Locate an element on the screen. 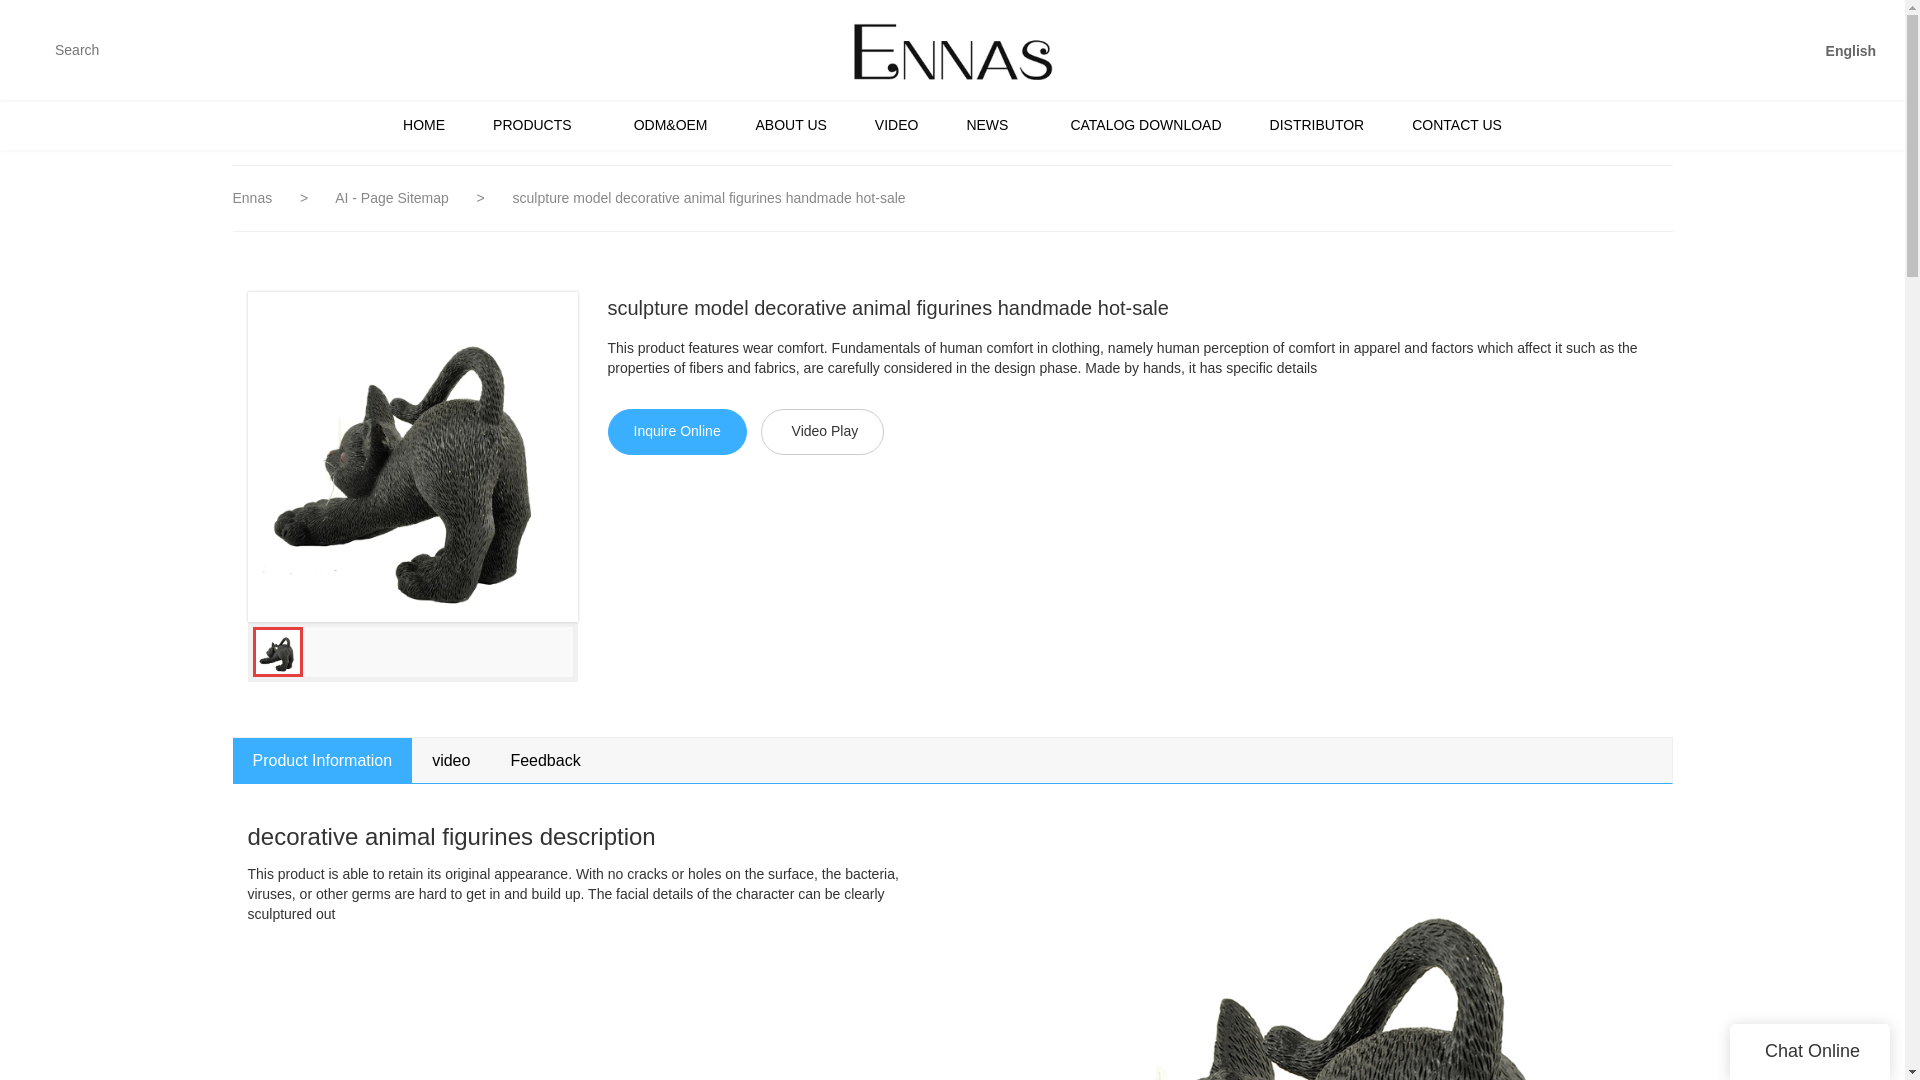  video is located at coordinates (450, 760).